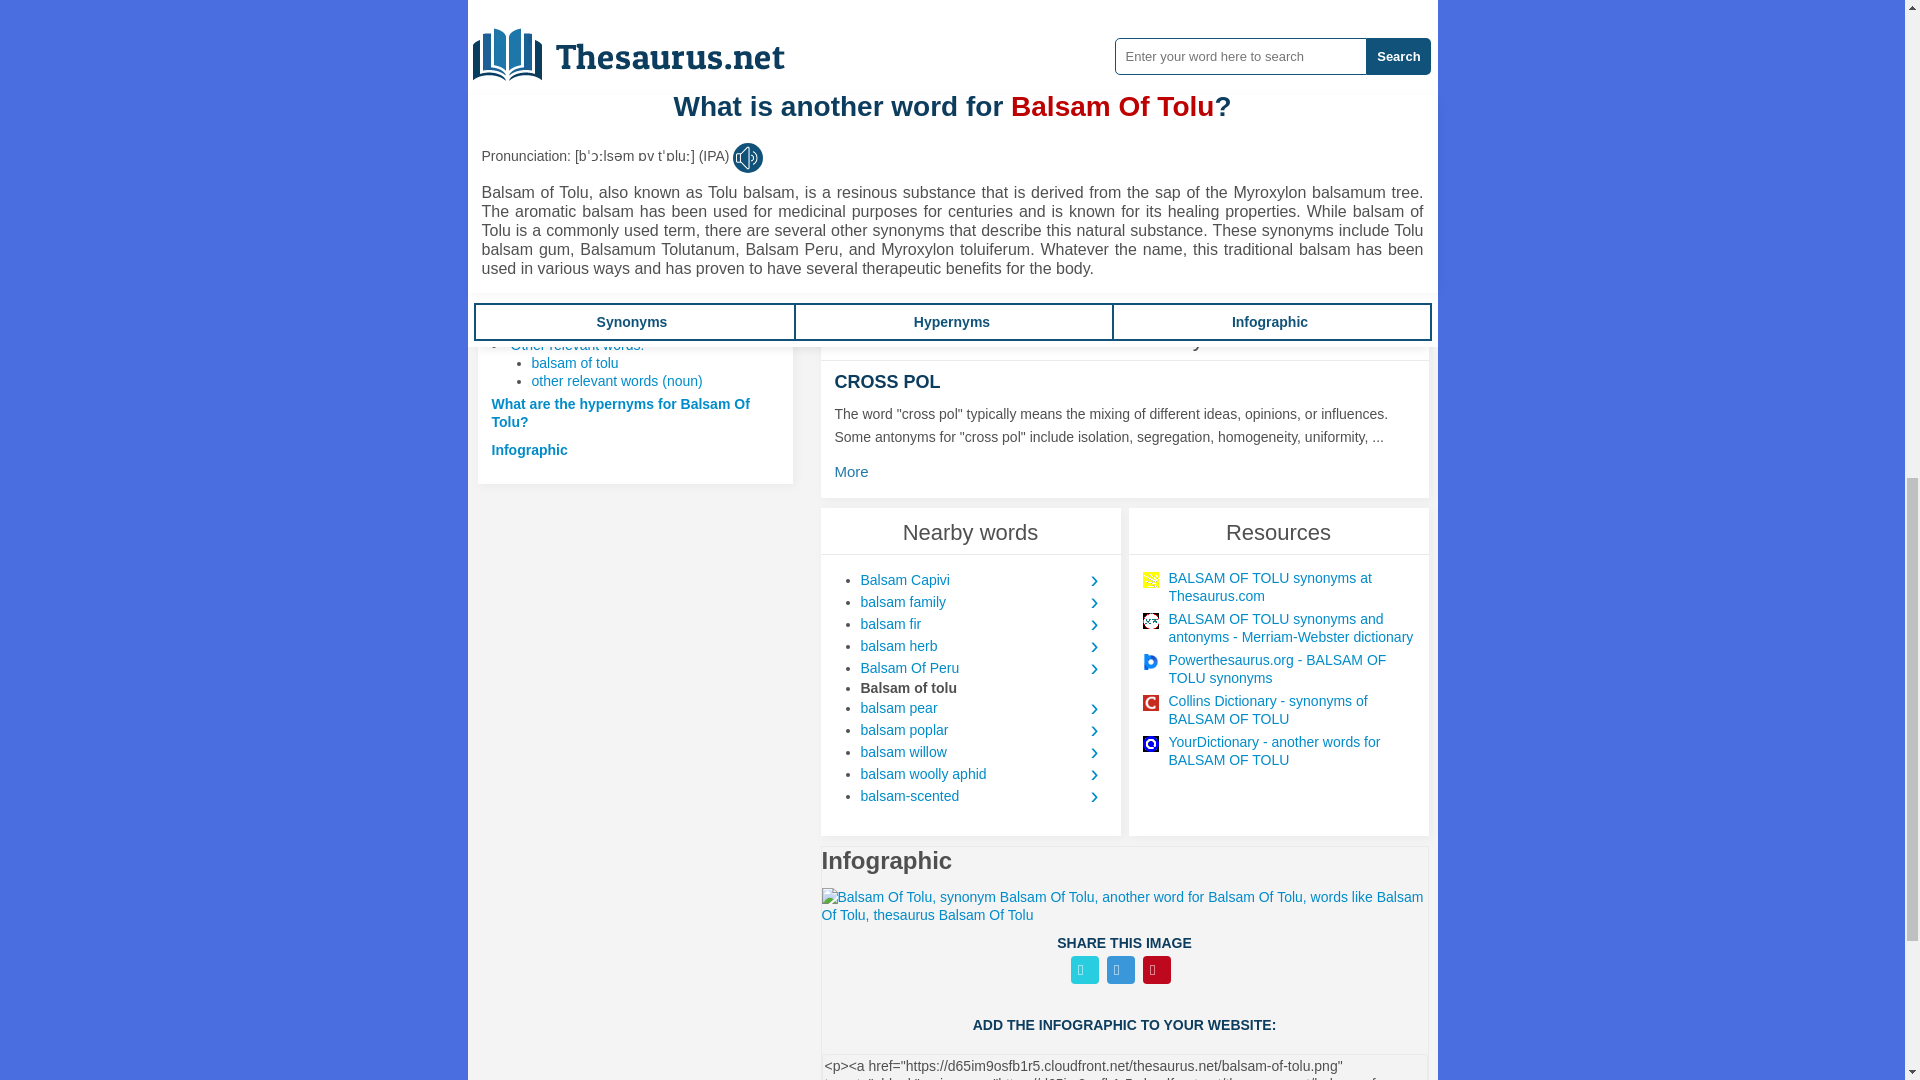 Image resolution: width=1920 pixels, height=1080 pixels. What do you see at coordinates (982, 774) in the screenshot?
I see `balsam woolly aphid` at bounding box center [982, 774].